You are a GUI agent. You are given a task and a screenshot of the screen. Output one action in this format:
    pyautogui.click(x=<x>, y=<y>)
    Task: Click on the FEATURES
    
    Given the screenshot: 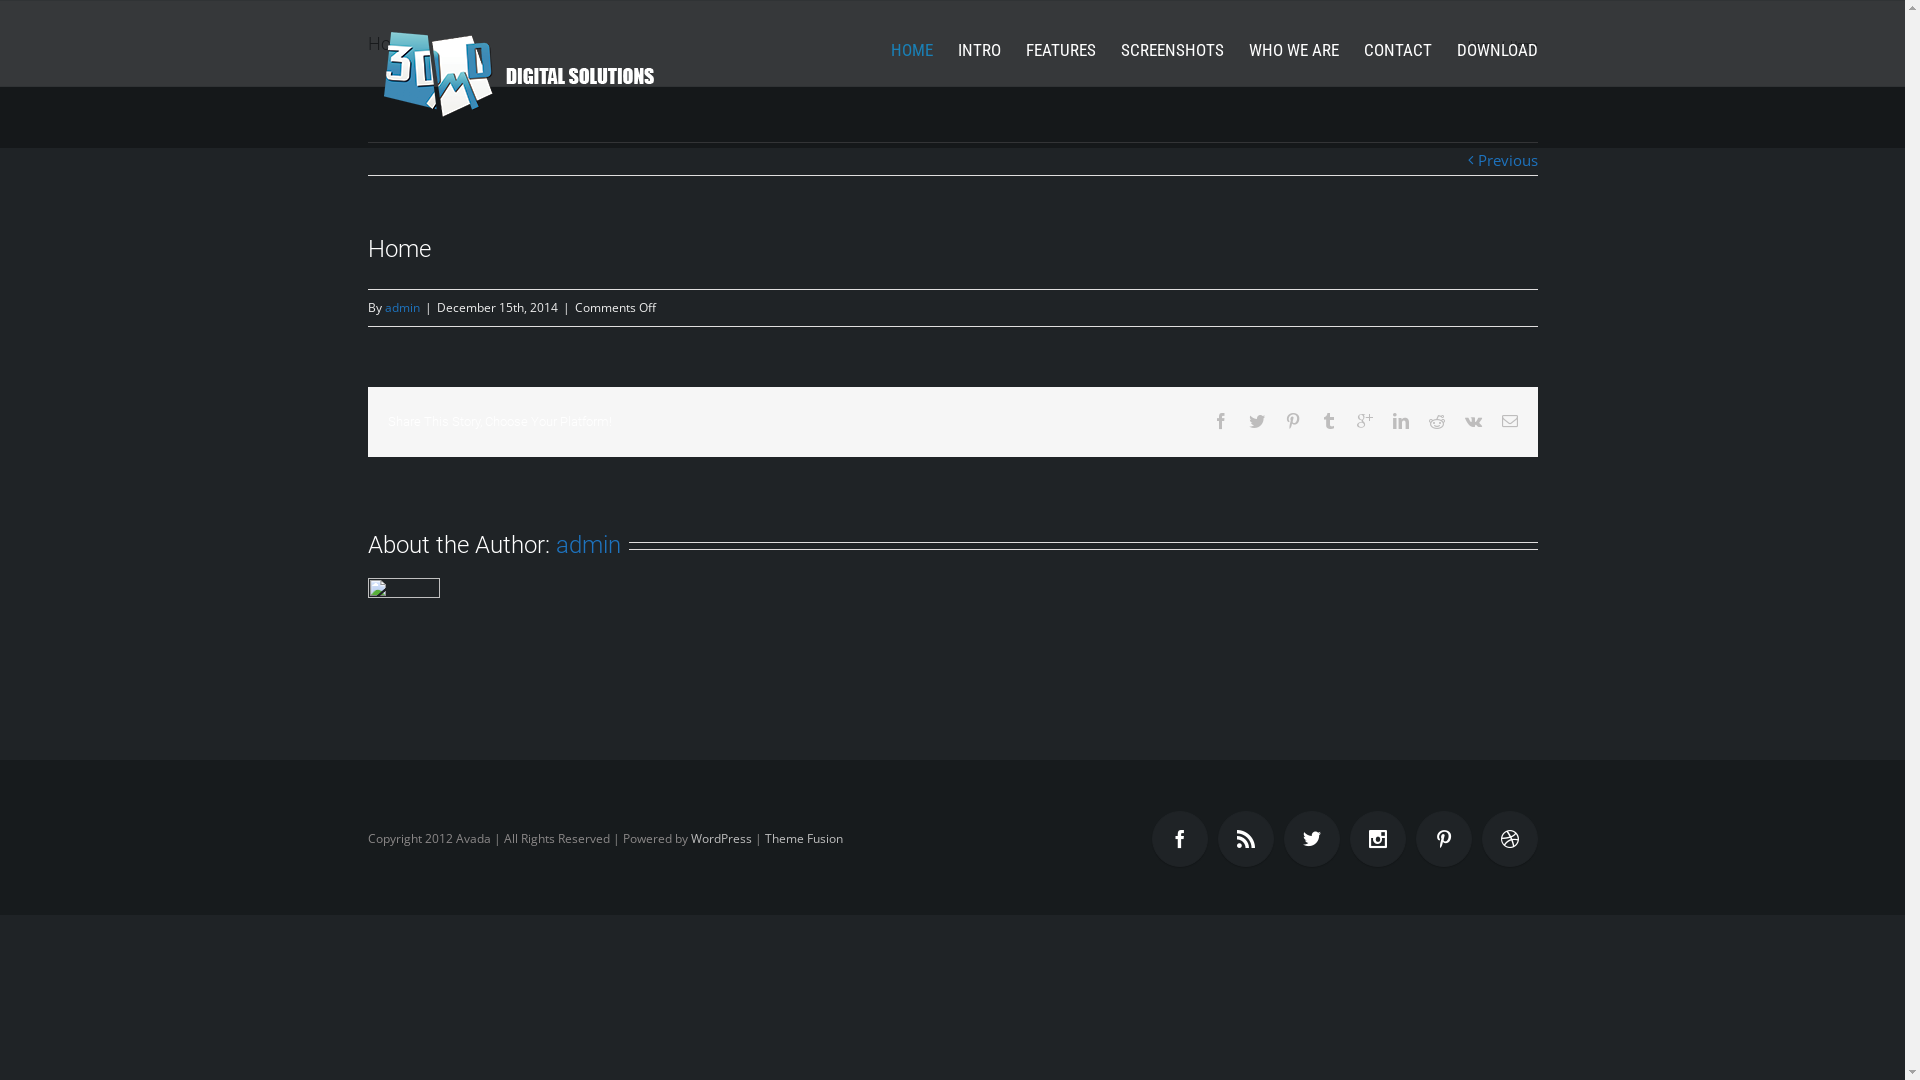 What is the action you would take?
    pyautogui.click(x=1061, y=50)
    